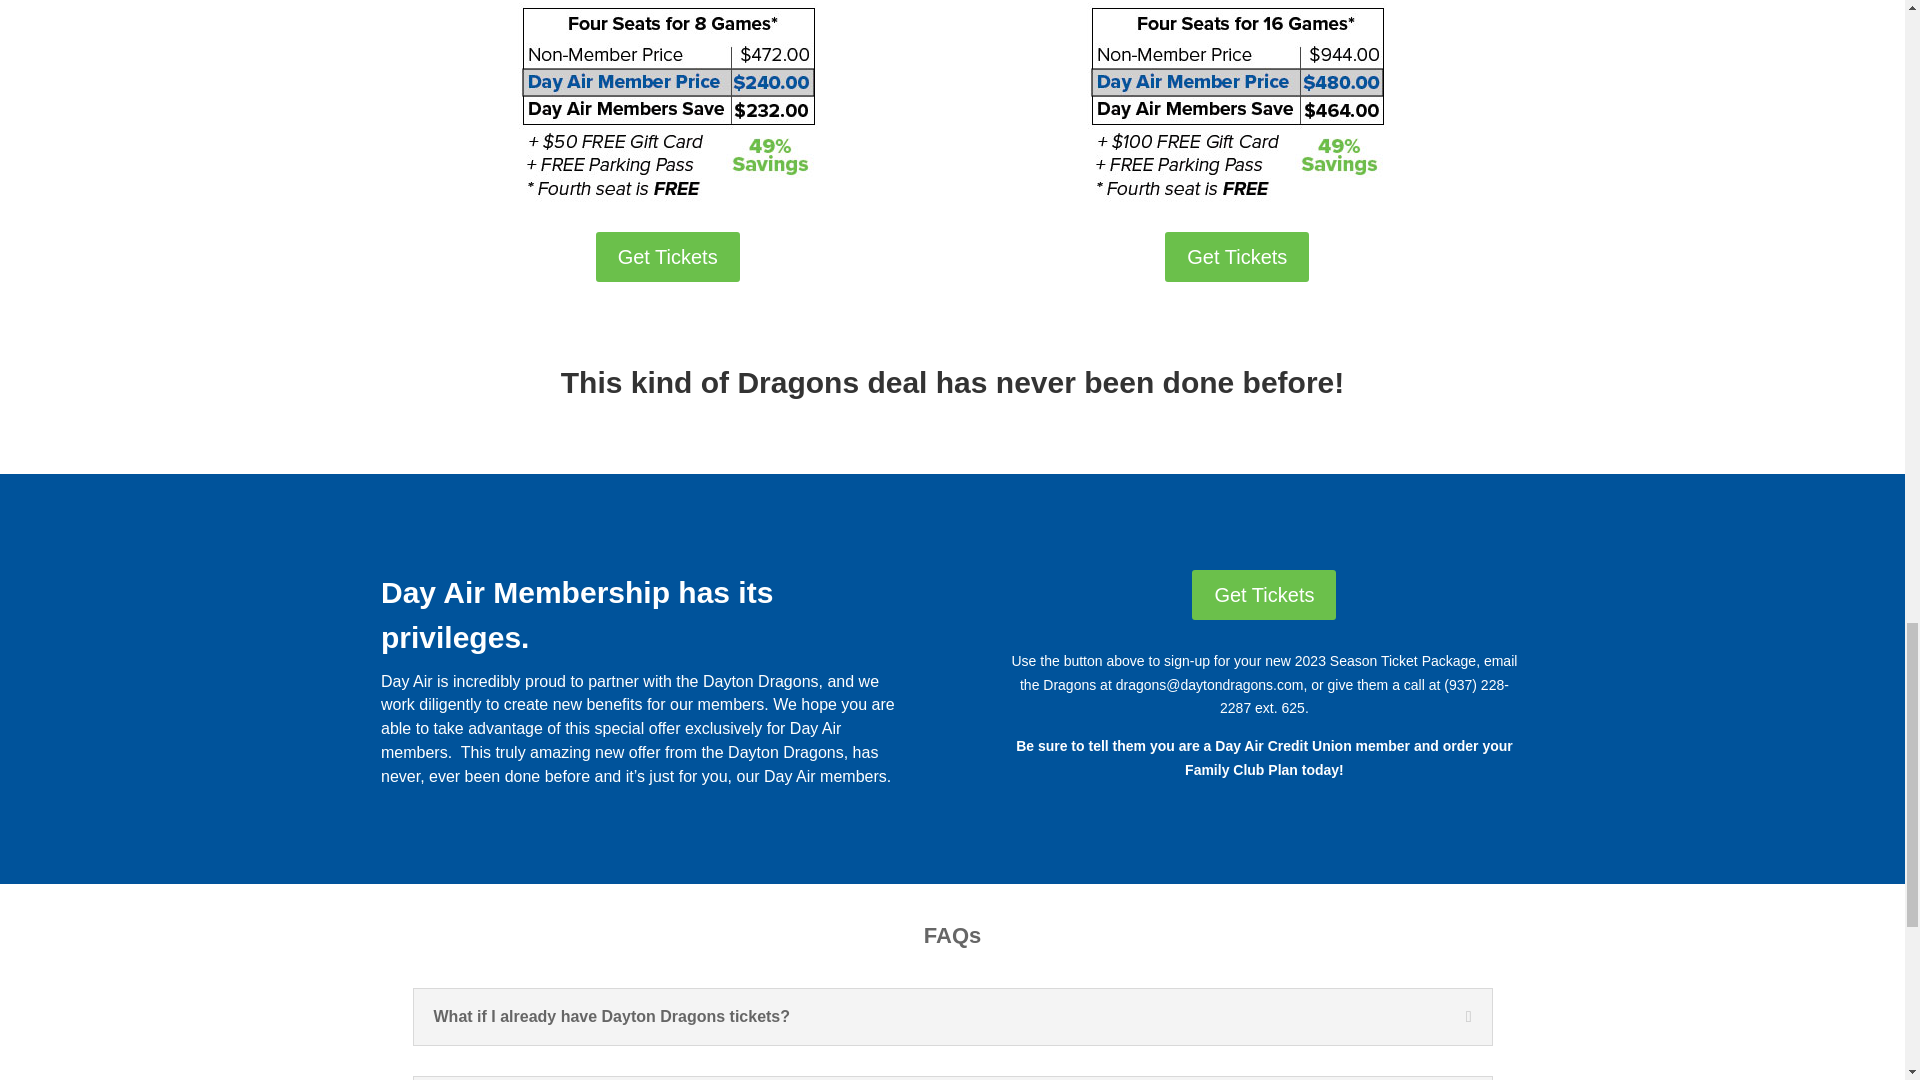  What do you see at coordinates (667, 256) in the screenshot?
I see `Get Tickets` at bounding box center [667, 256].